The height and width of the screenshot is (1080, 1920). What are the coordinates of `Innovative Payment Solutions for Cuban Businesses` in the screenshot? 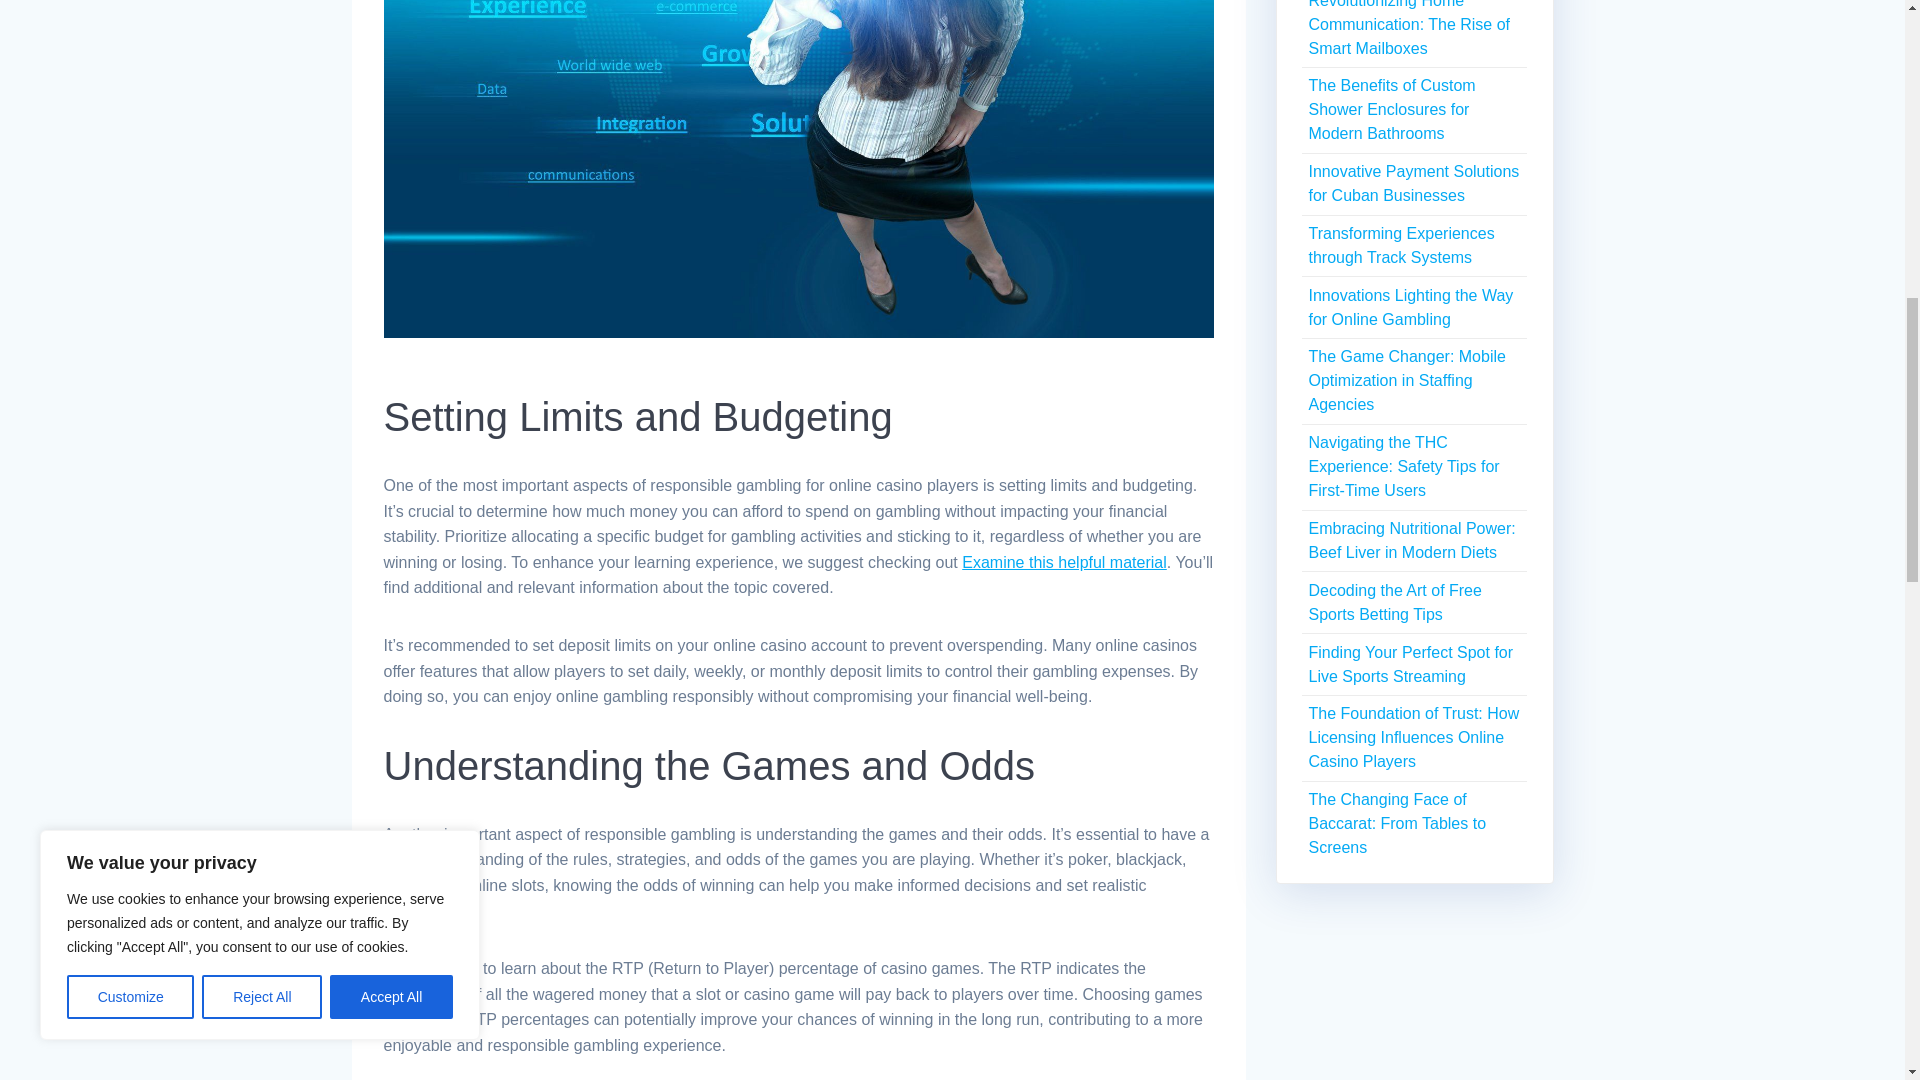 It's located at (1412, 184).